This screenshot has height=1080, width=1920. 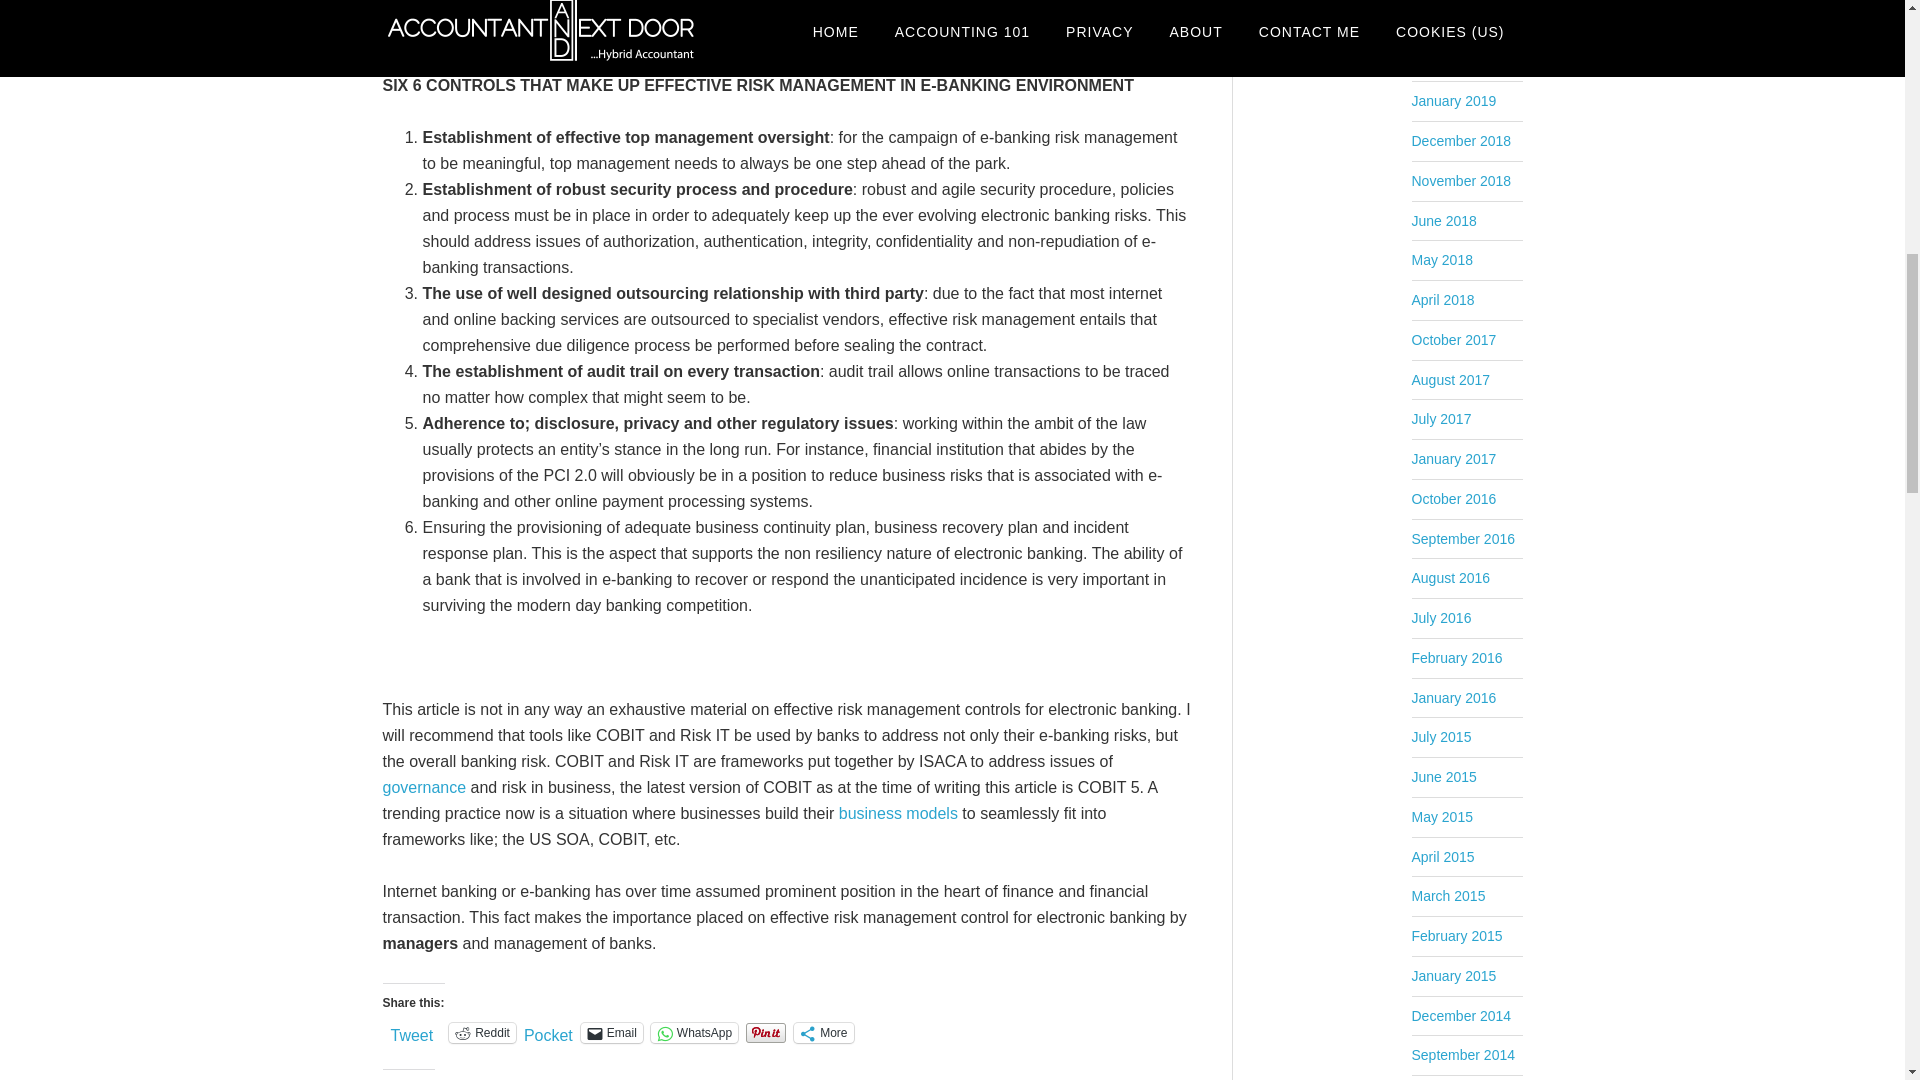 I want to click on Click to email a link to a friend, so click(x=612, y=1032).